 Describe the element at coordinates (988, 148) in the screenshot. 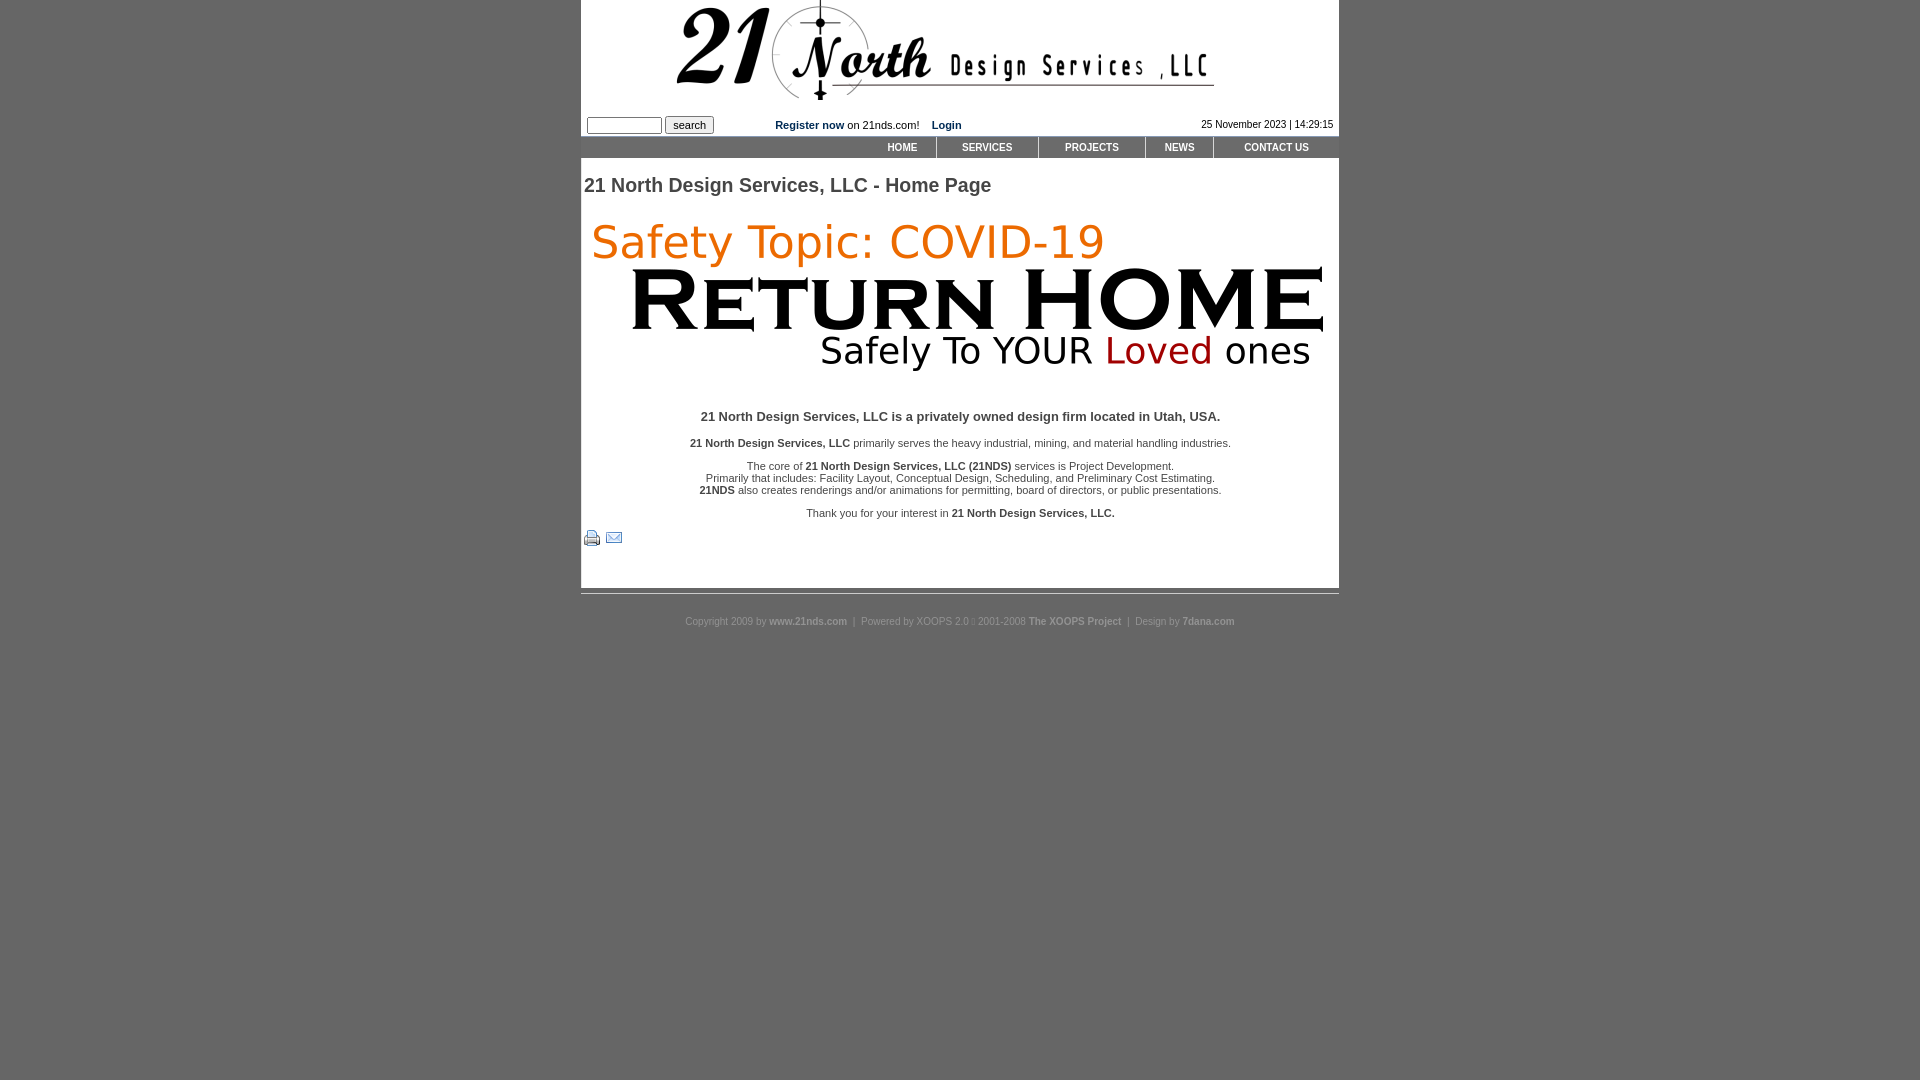

I see `SERVICES` at that location.